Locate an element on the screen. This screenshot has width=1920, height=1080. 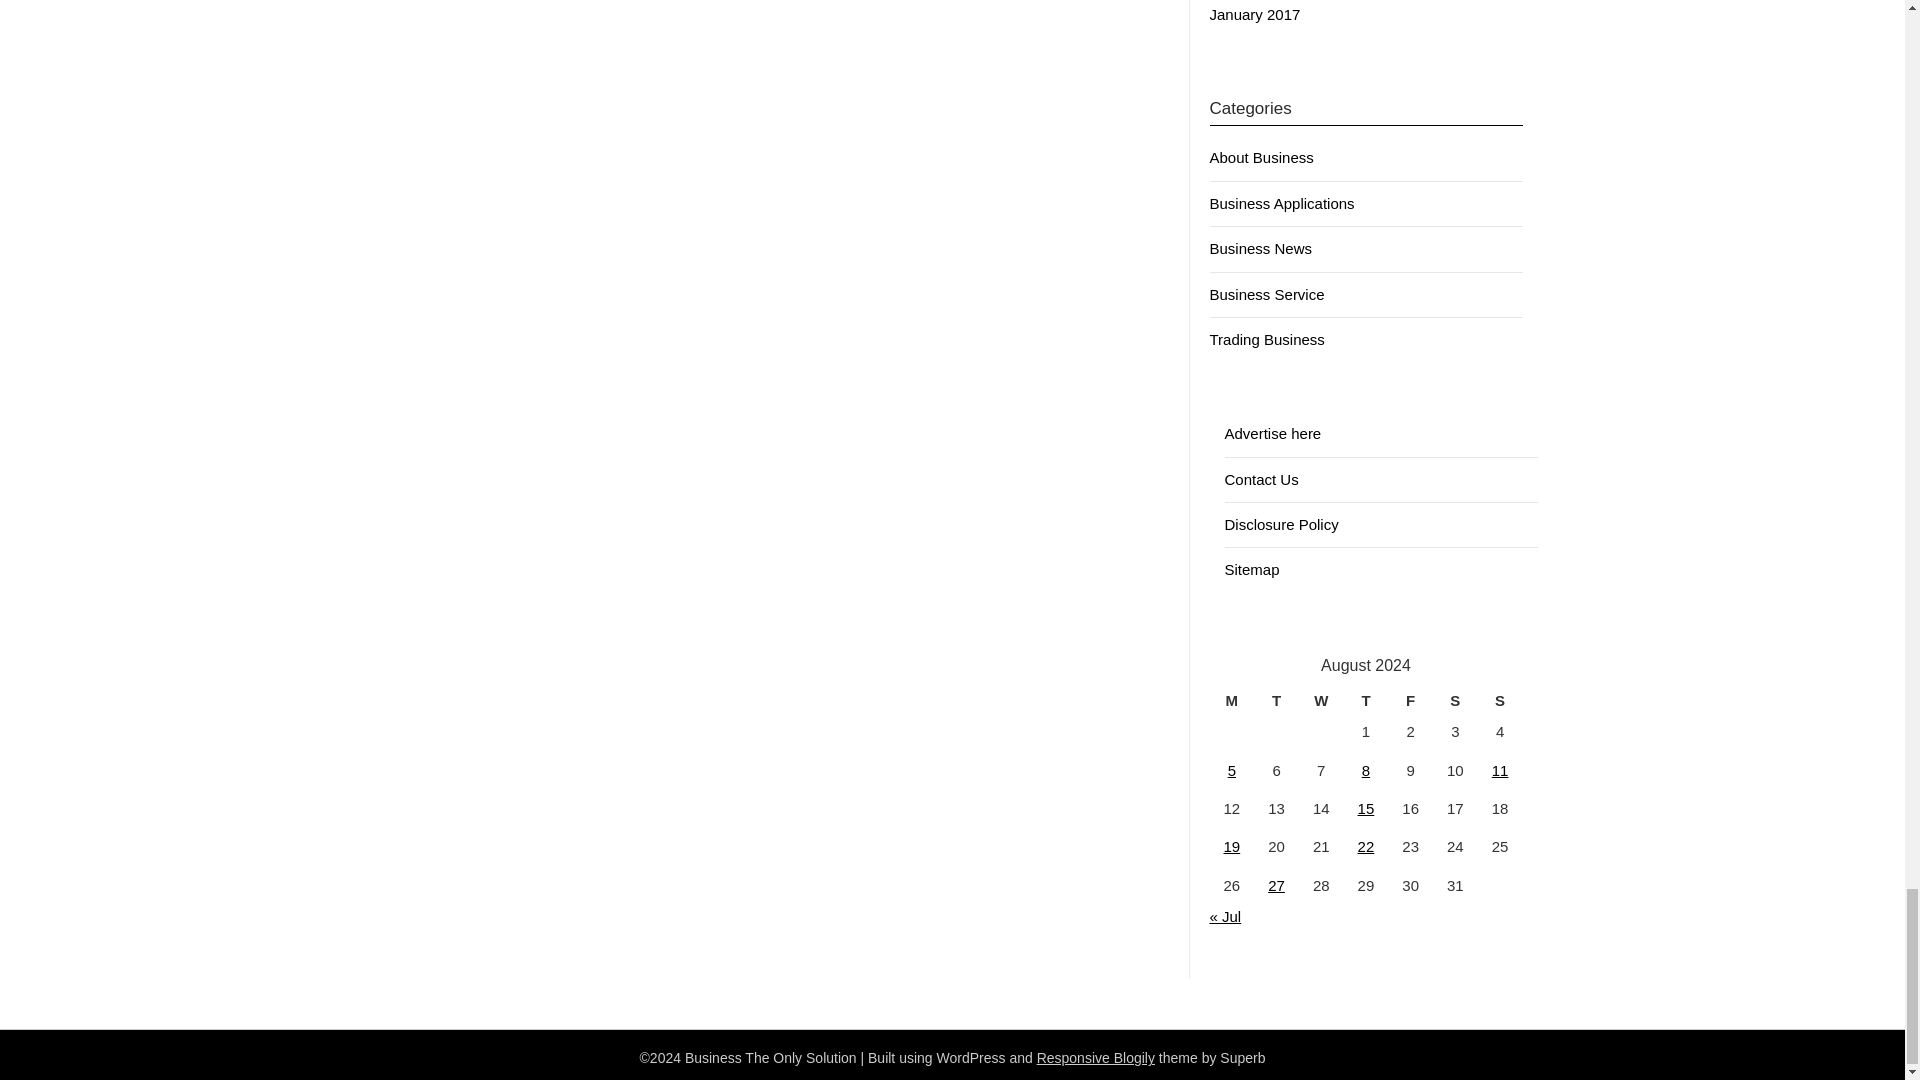
Friday is located at coordinates (1410, 700).